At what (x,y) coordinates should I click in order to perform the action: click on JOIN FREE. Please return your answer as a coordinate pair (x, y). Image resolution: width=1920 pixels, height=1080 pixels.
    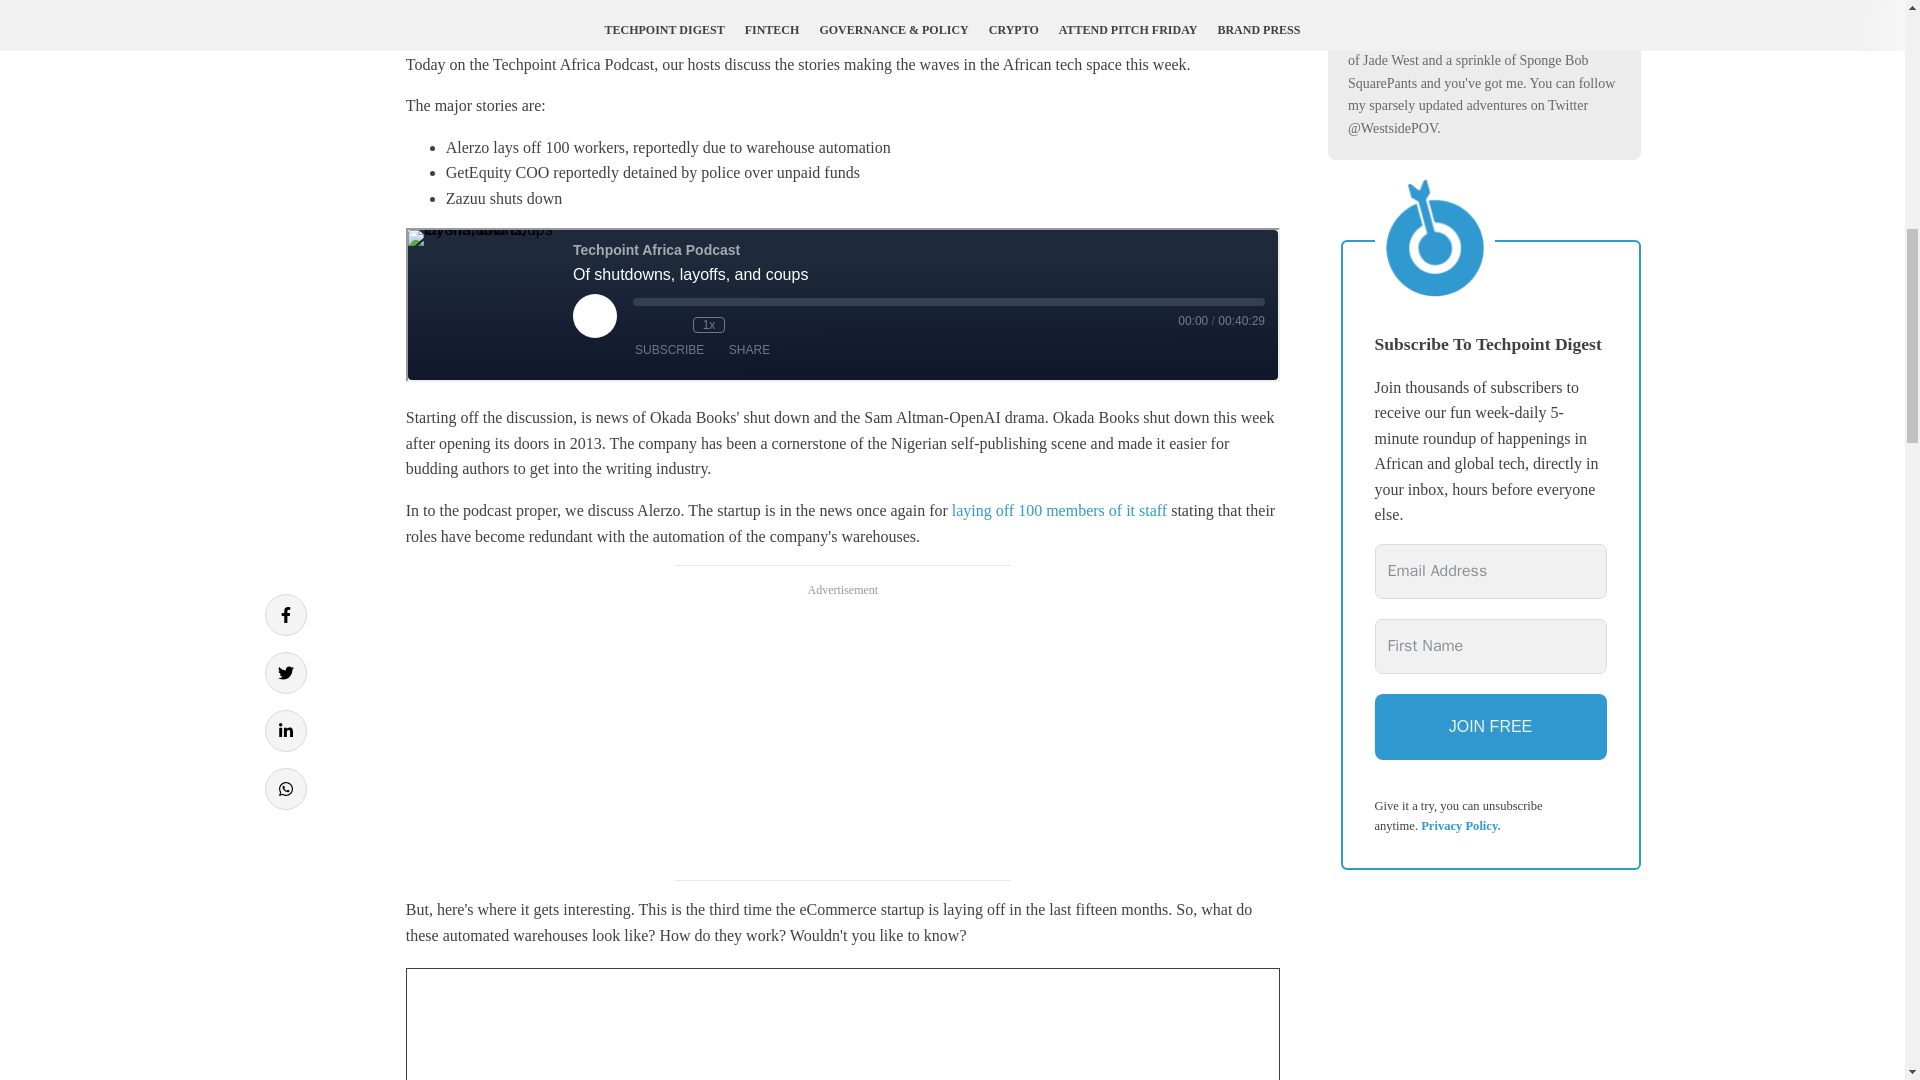
    Looking at the image, I should click on (1490, 727).